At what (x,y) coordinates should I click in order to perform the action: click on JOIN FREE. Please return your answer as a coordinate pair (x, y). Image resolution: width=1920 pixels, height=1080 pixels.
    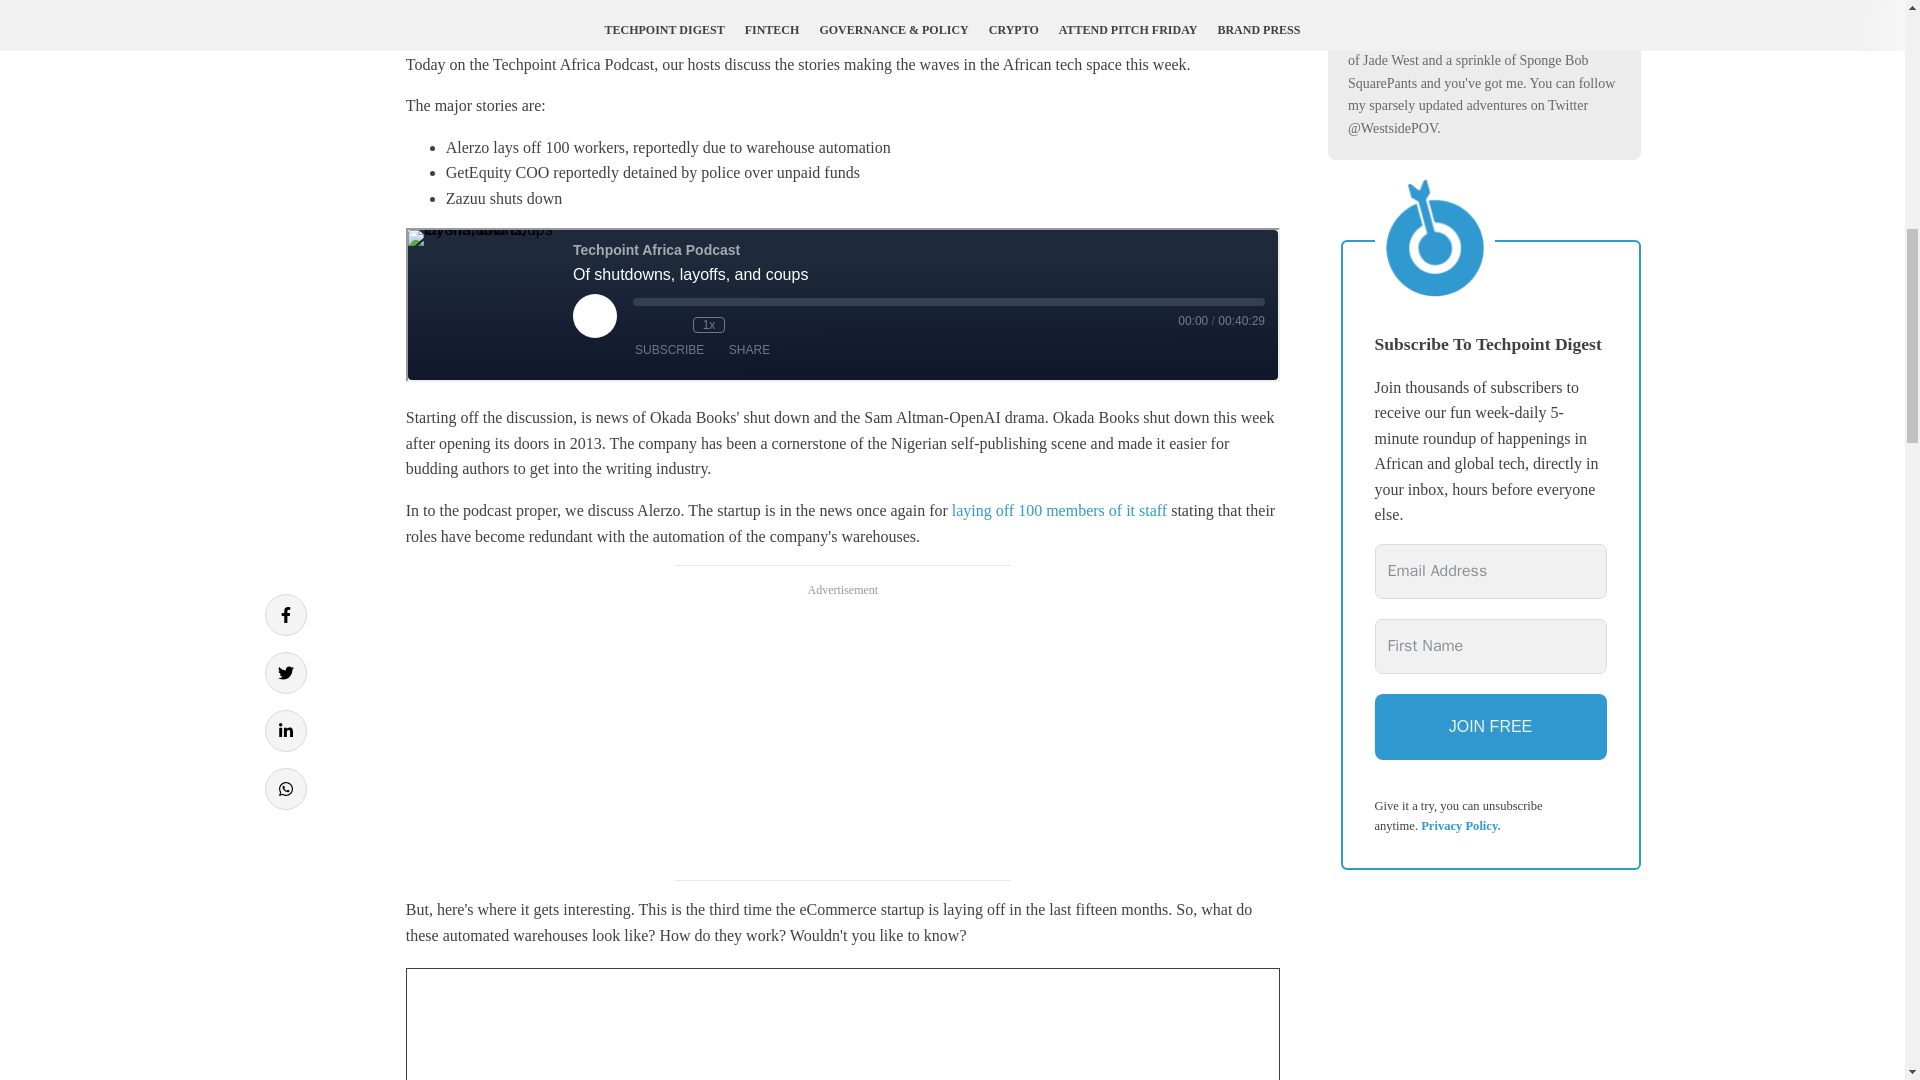
    Looking at the image, I should click on (1490, 727).